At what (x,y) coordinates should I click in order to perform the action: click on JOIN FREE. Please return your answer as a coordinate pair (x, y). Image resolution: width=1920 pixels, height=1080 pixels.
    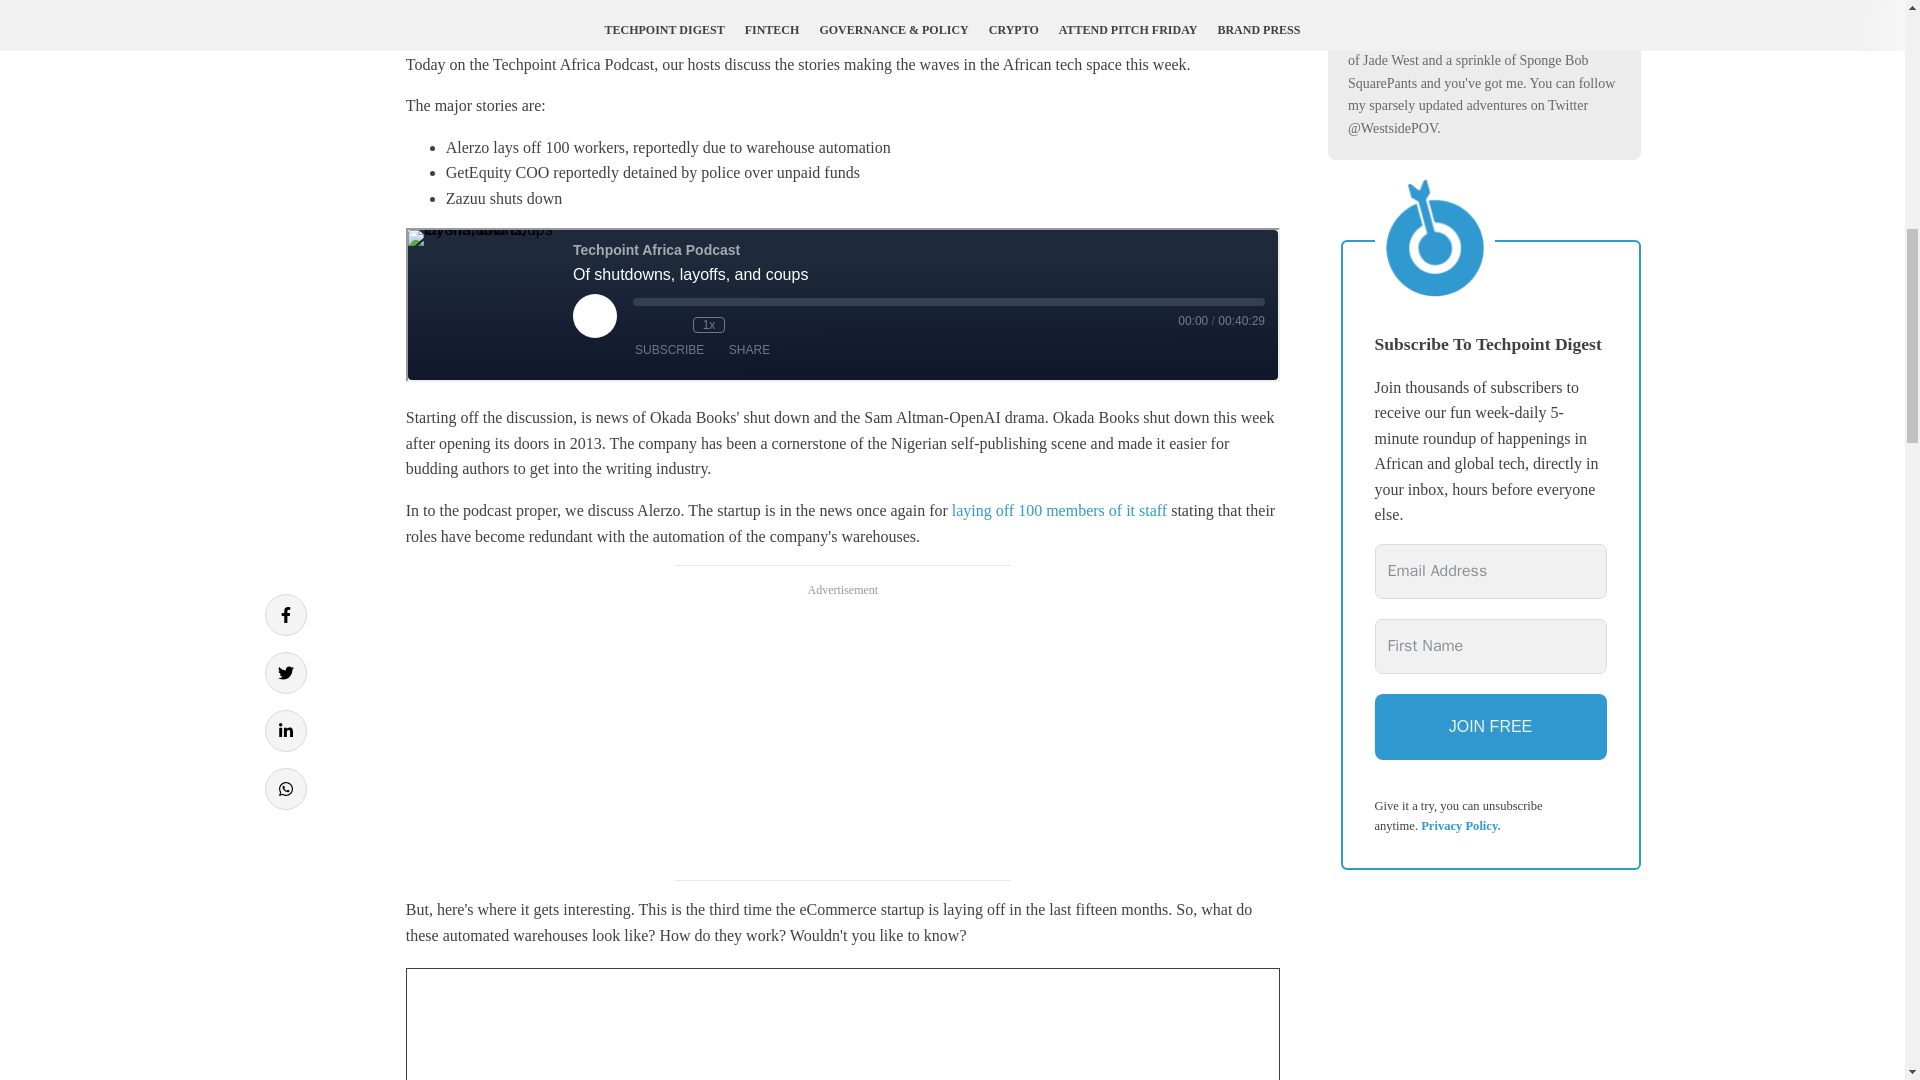
    Looking at the image, I should click on (1490, 727).